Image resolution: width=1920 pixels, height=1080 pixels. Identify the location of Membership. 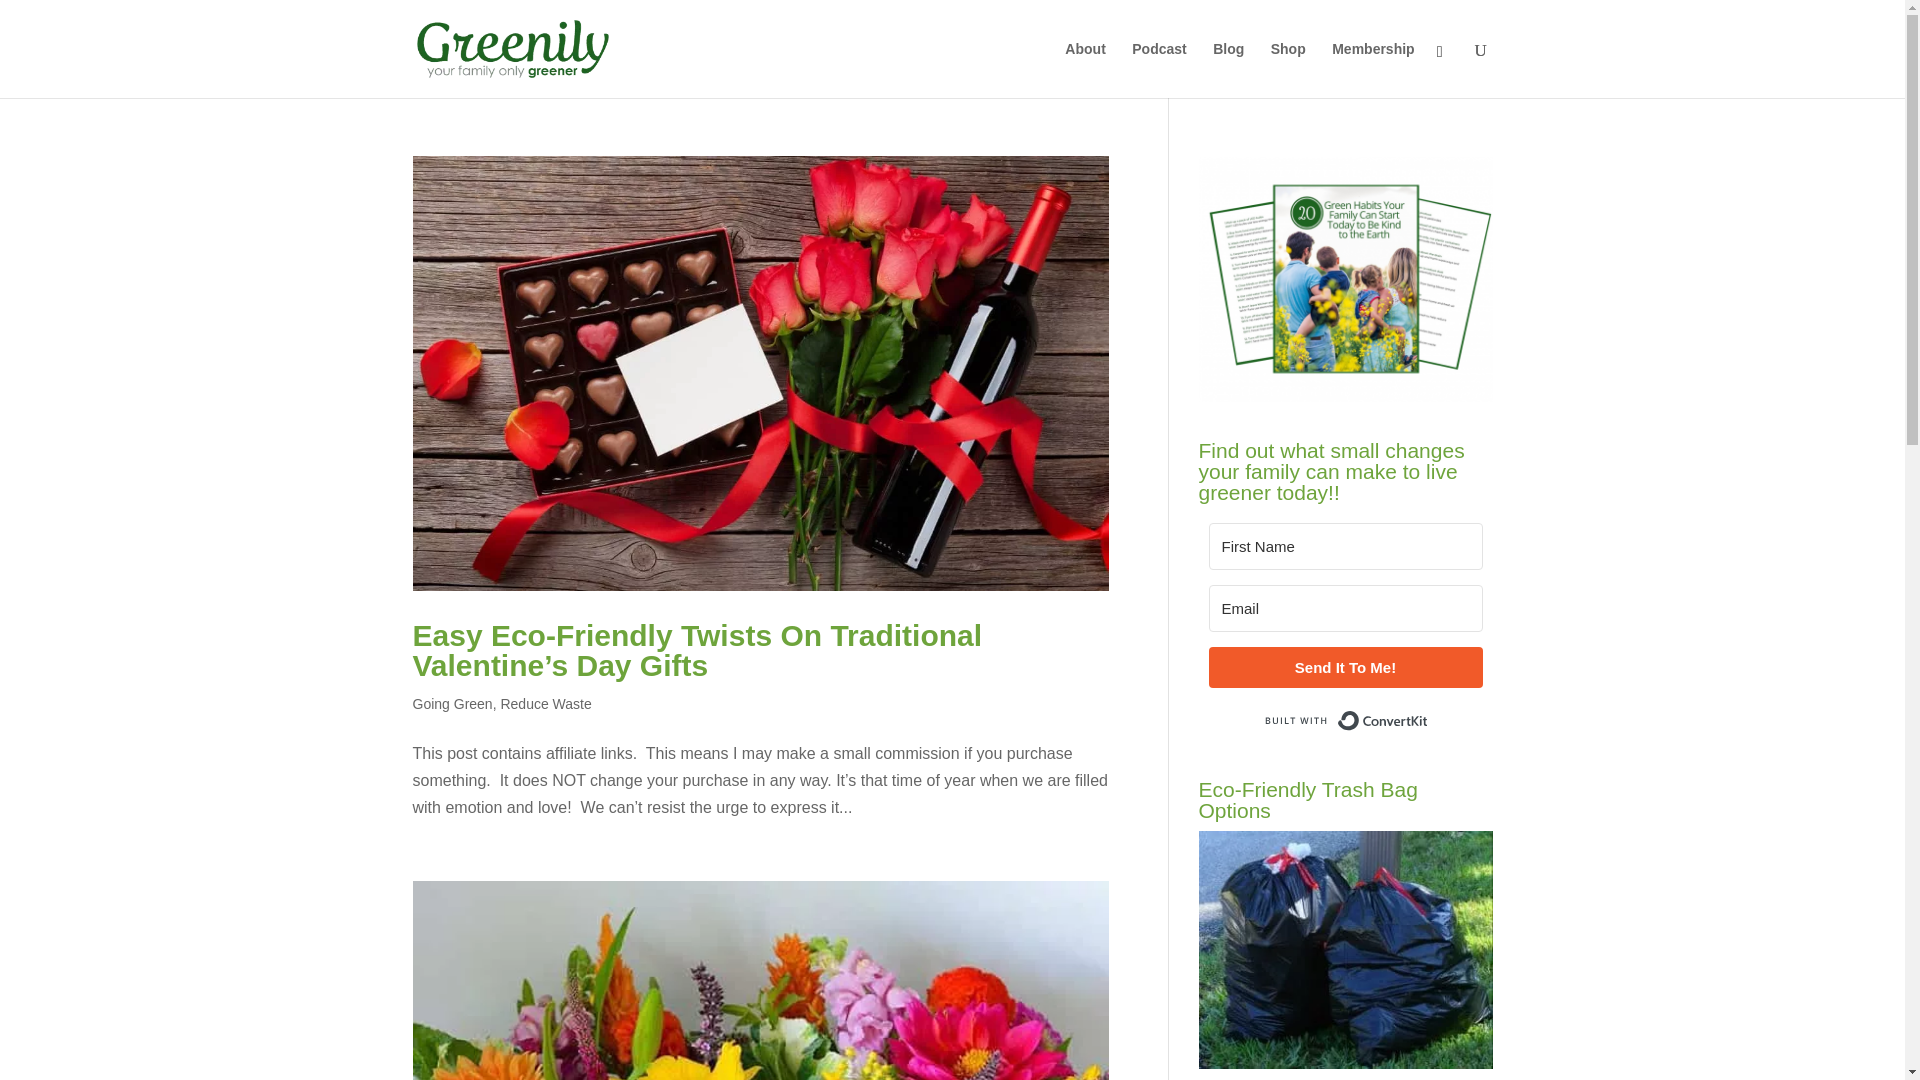
(1372, 70).